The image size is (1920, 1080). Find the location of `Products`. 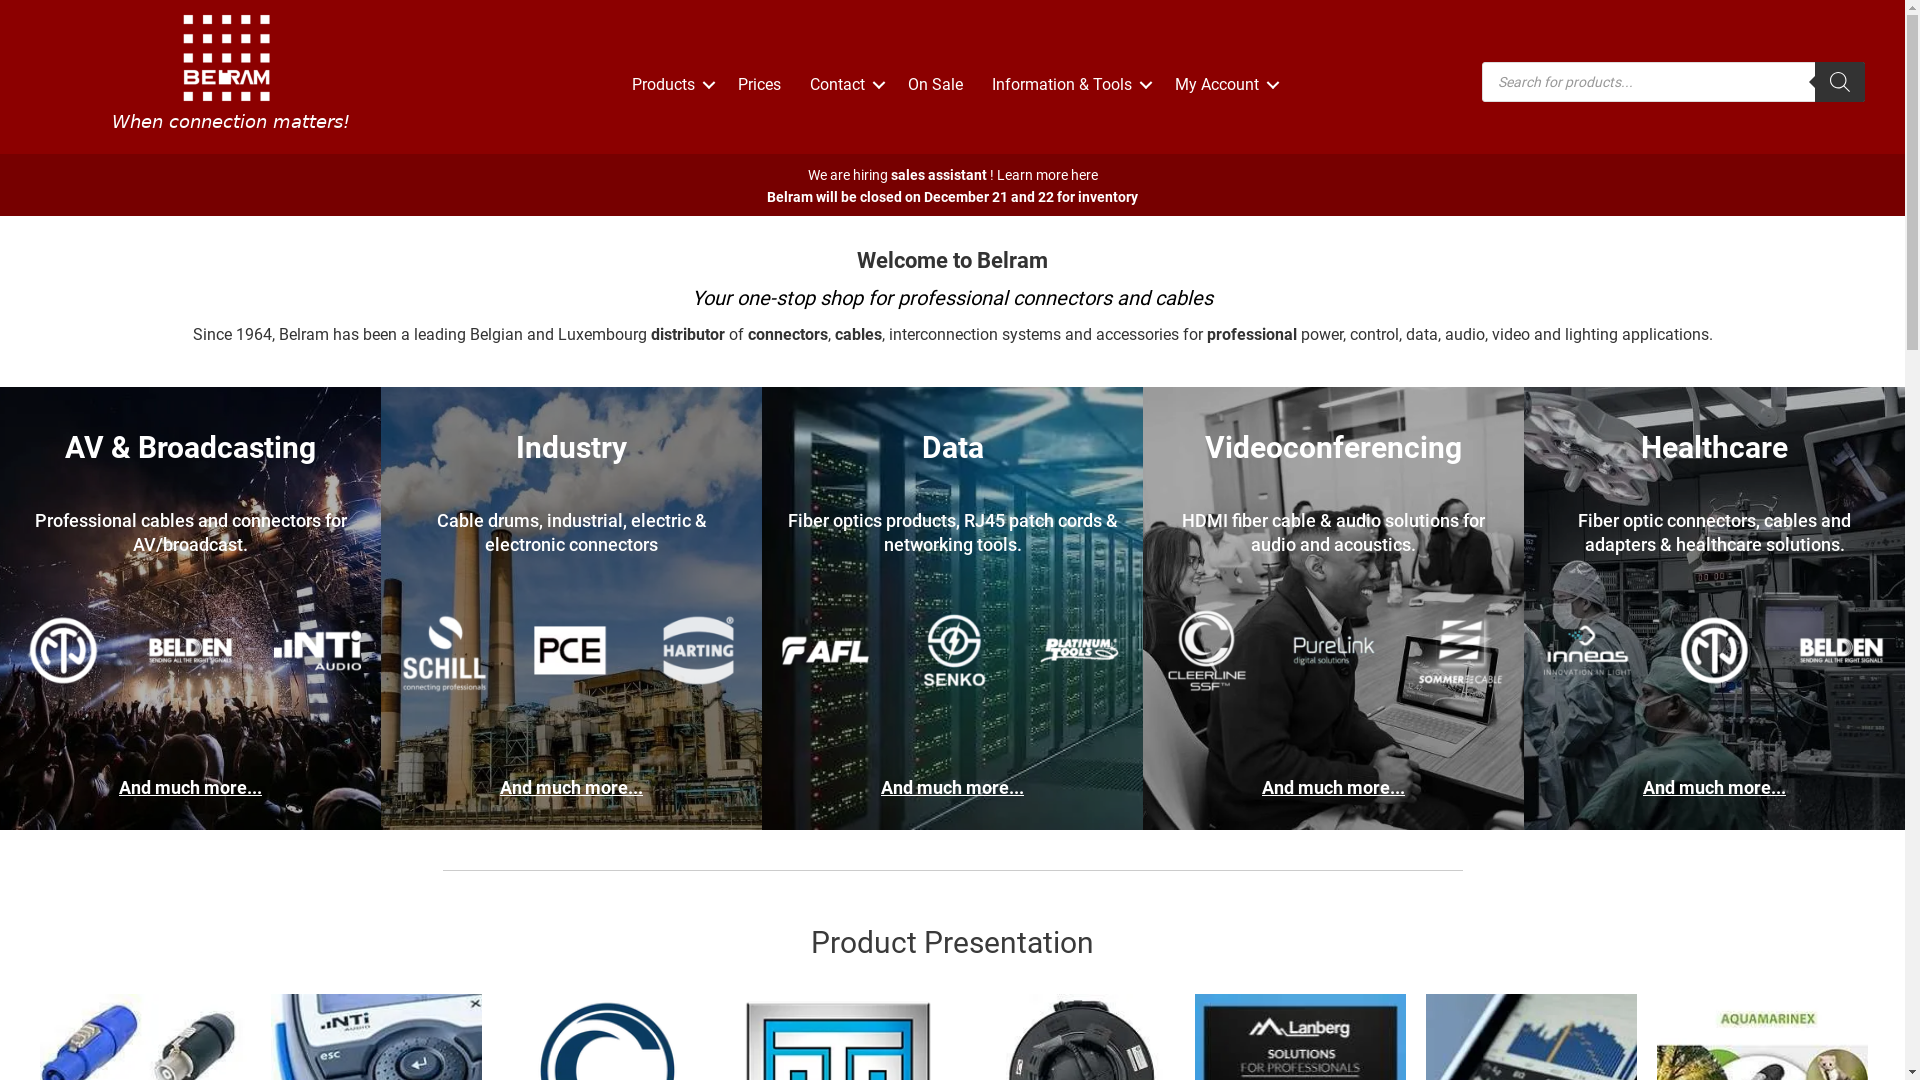

Products is located at coordinates (670, 85).